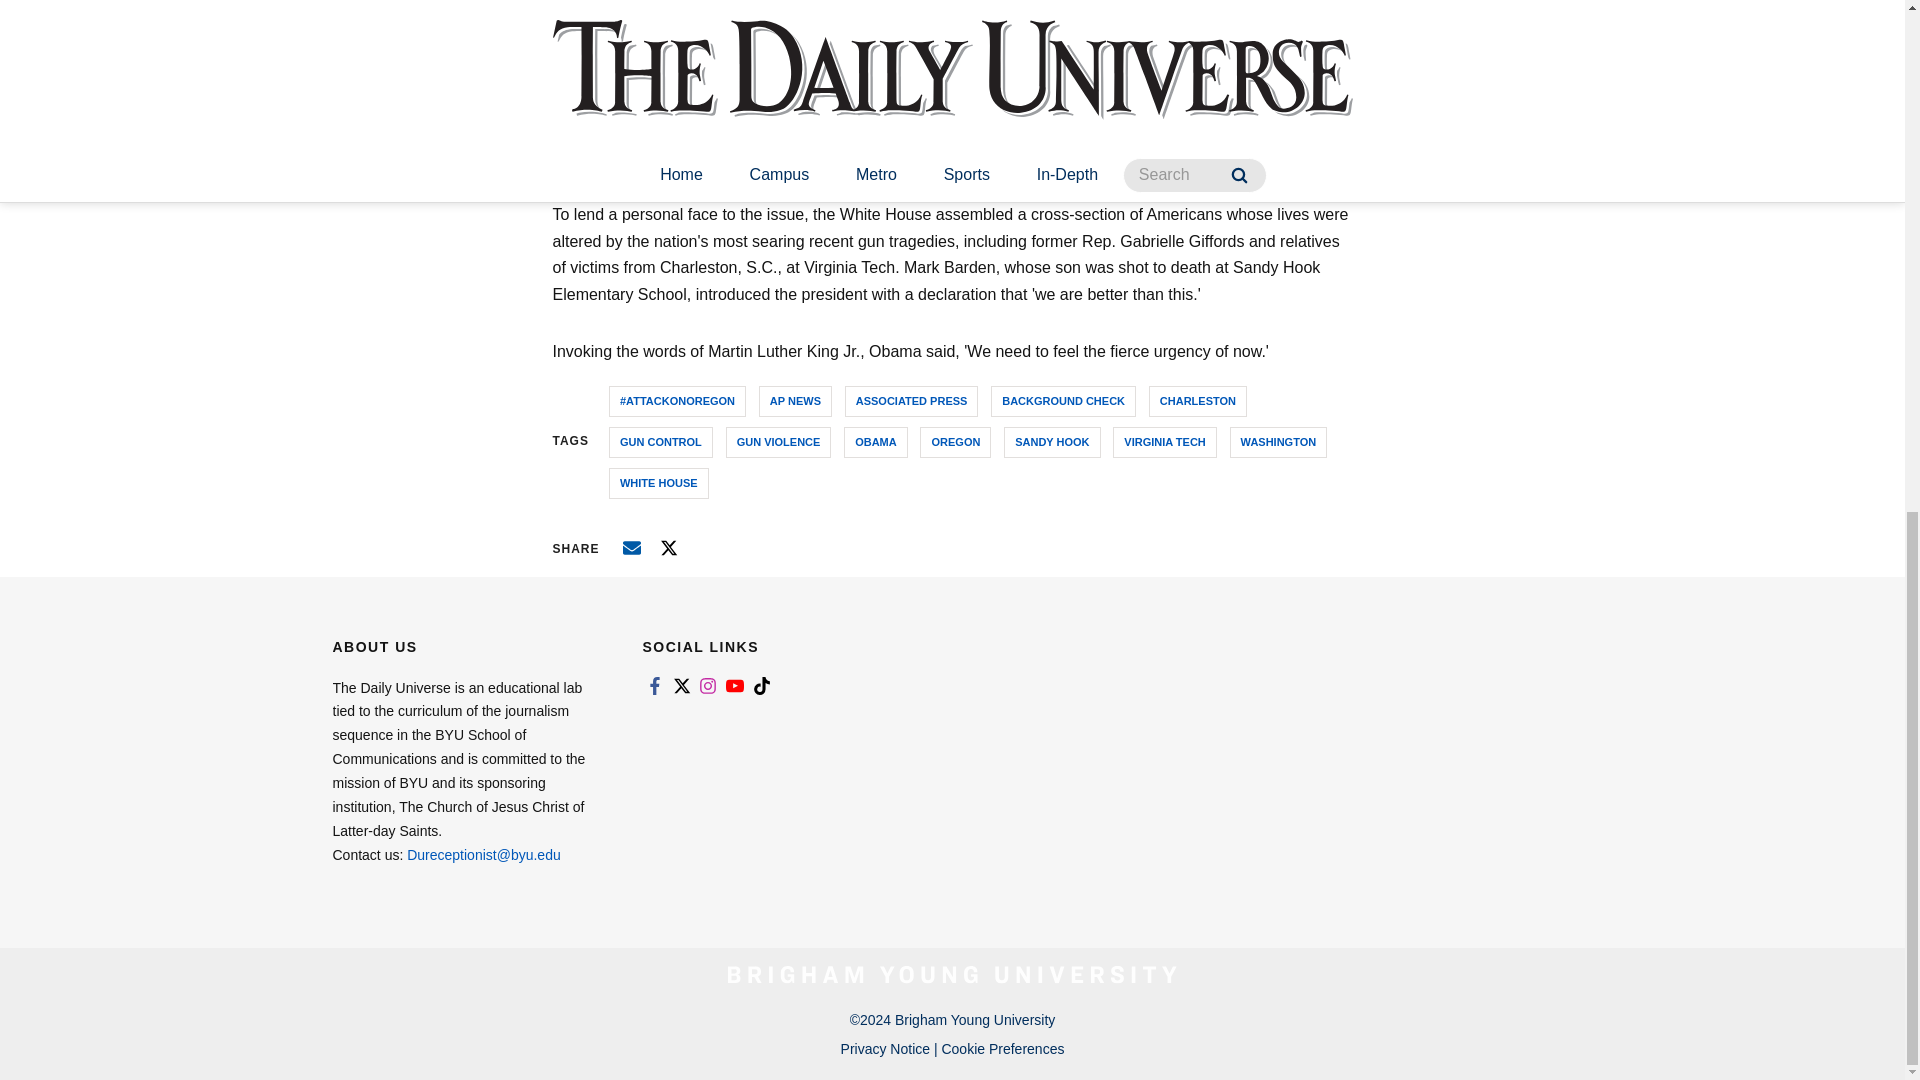  Describe the element at coordinates (1052, 442) in the screenshot. I see `SANDY HOOK` at that location.